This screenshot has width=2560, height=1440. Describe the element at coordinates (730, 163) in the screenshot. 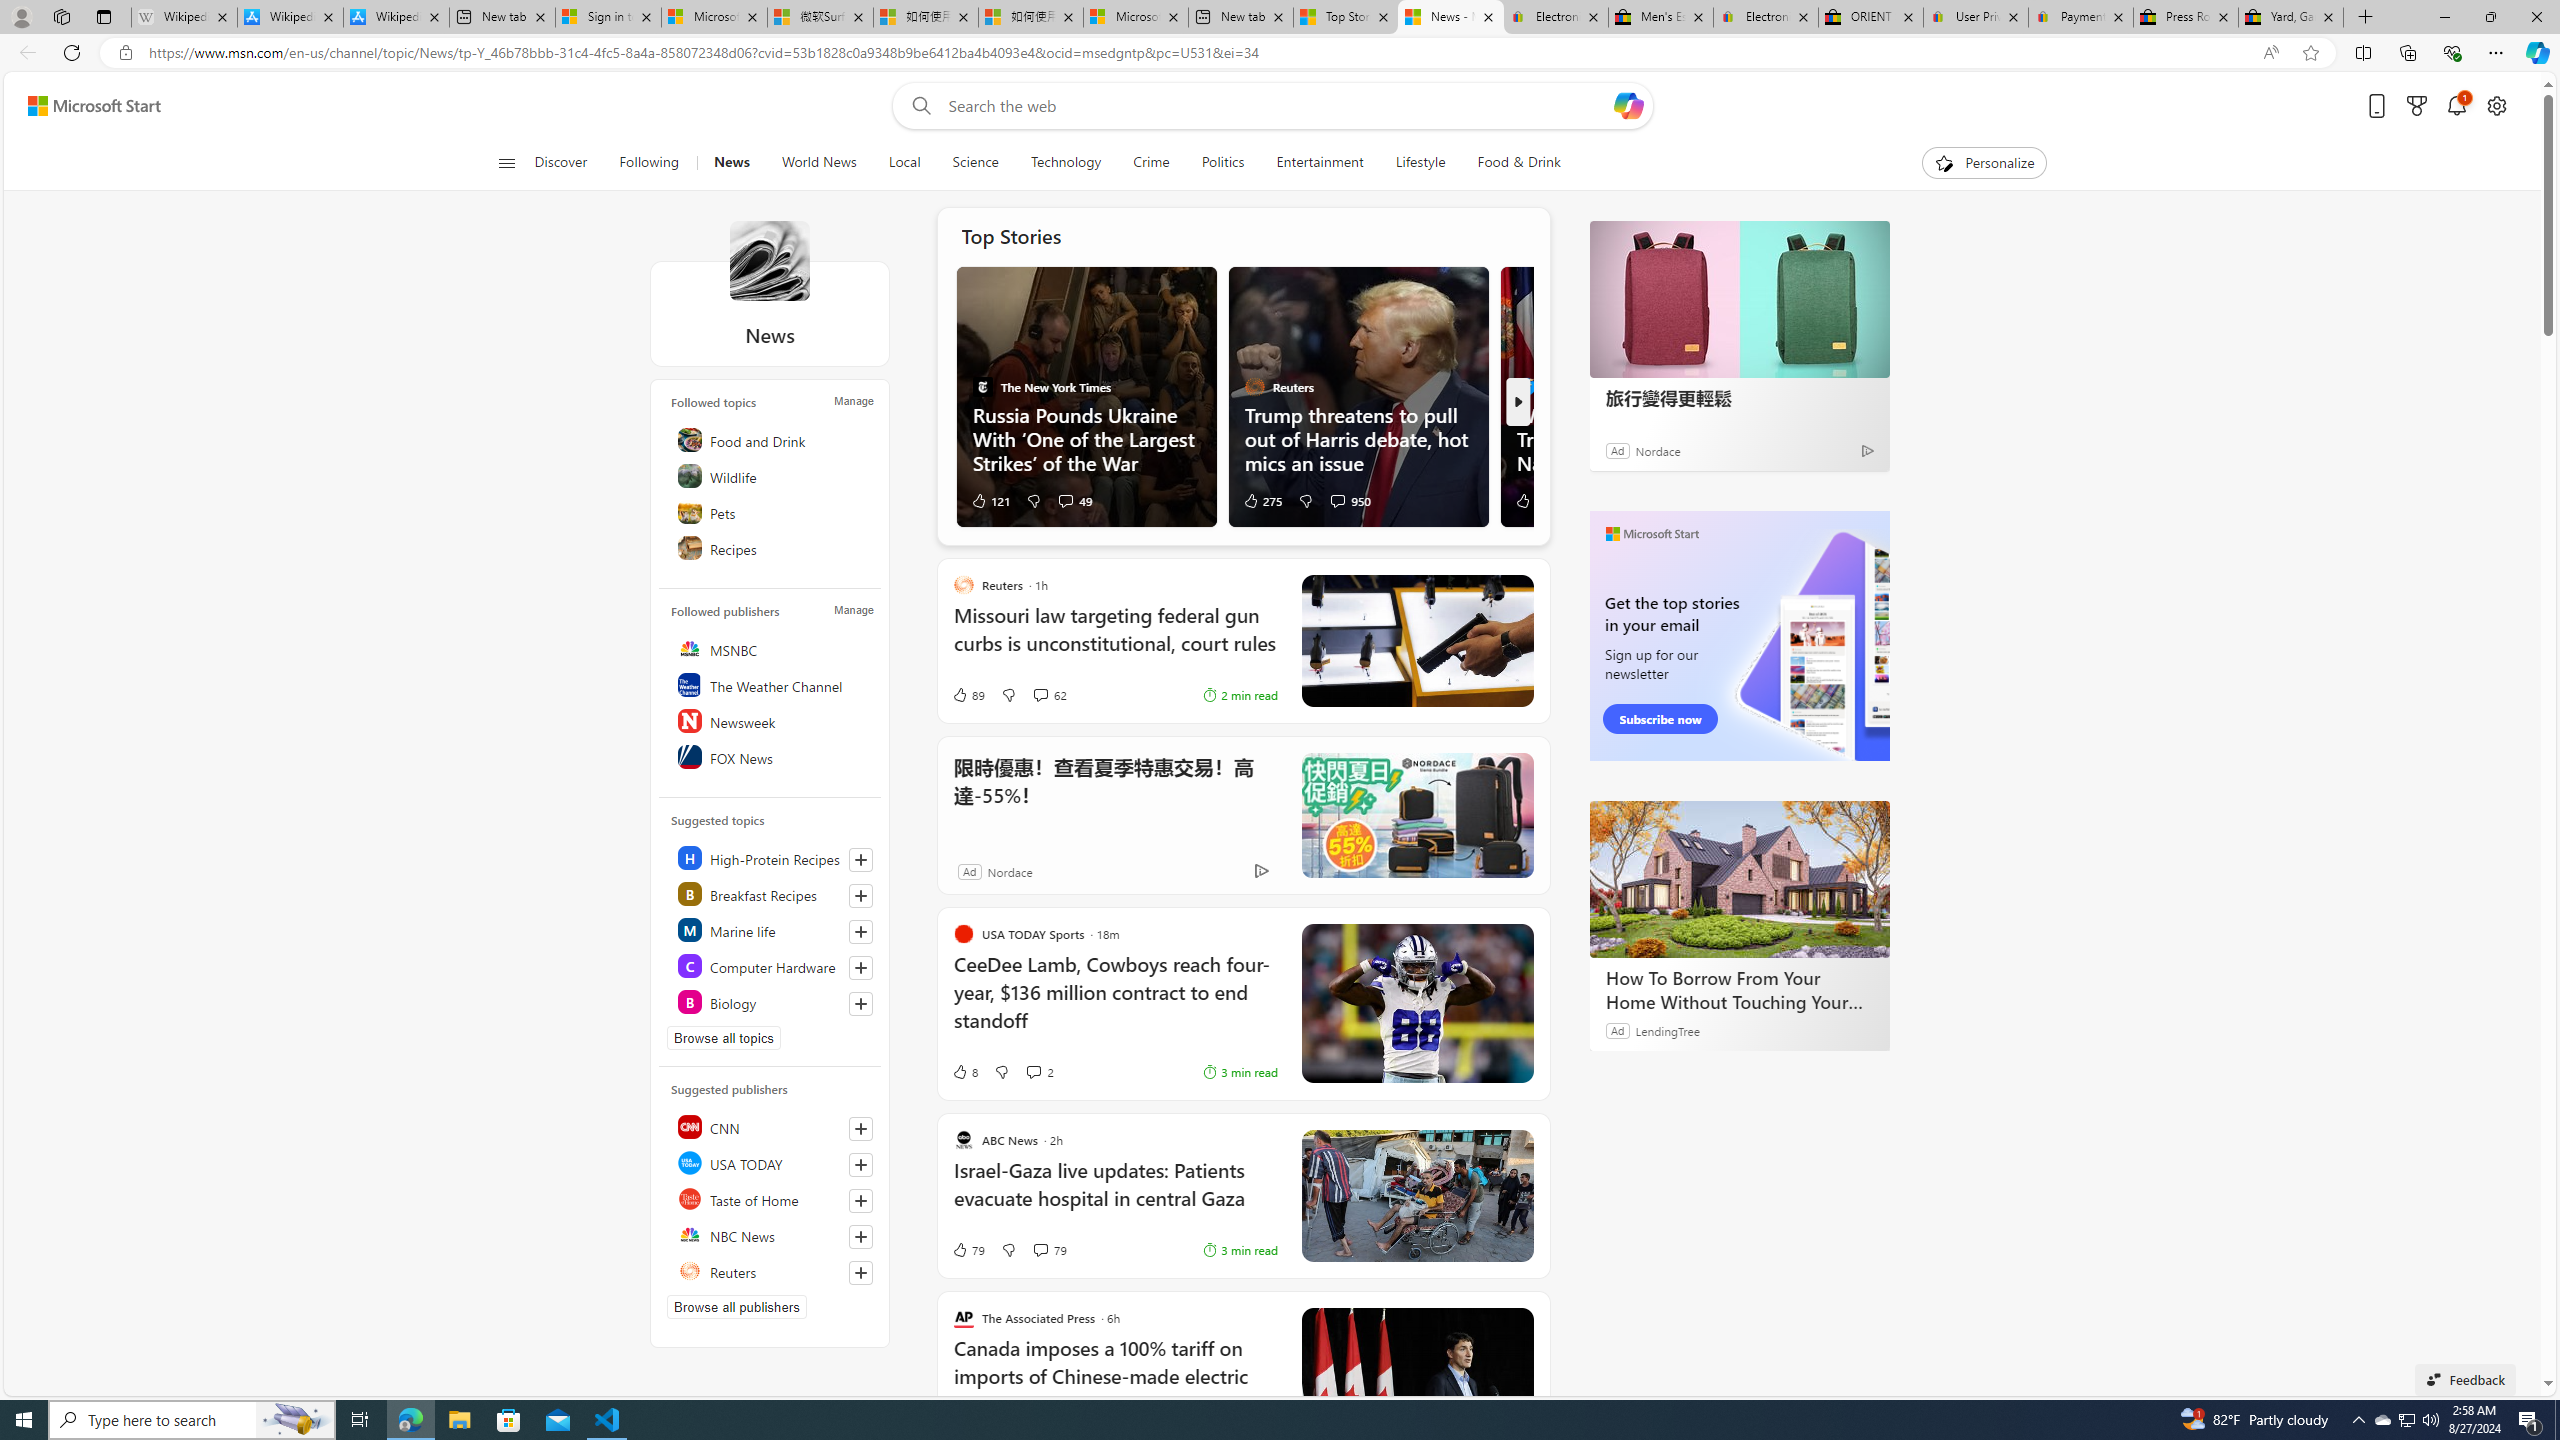

I see `News` at that location.